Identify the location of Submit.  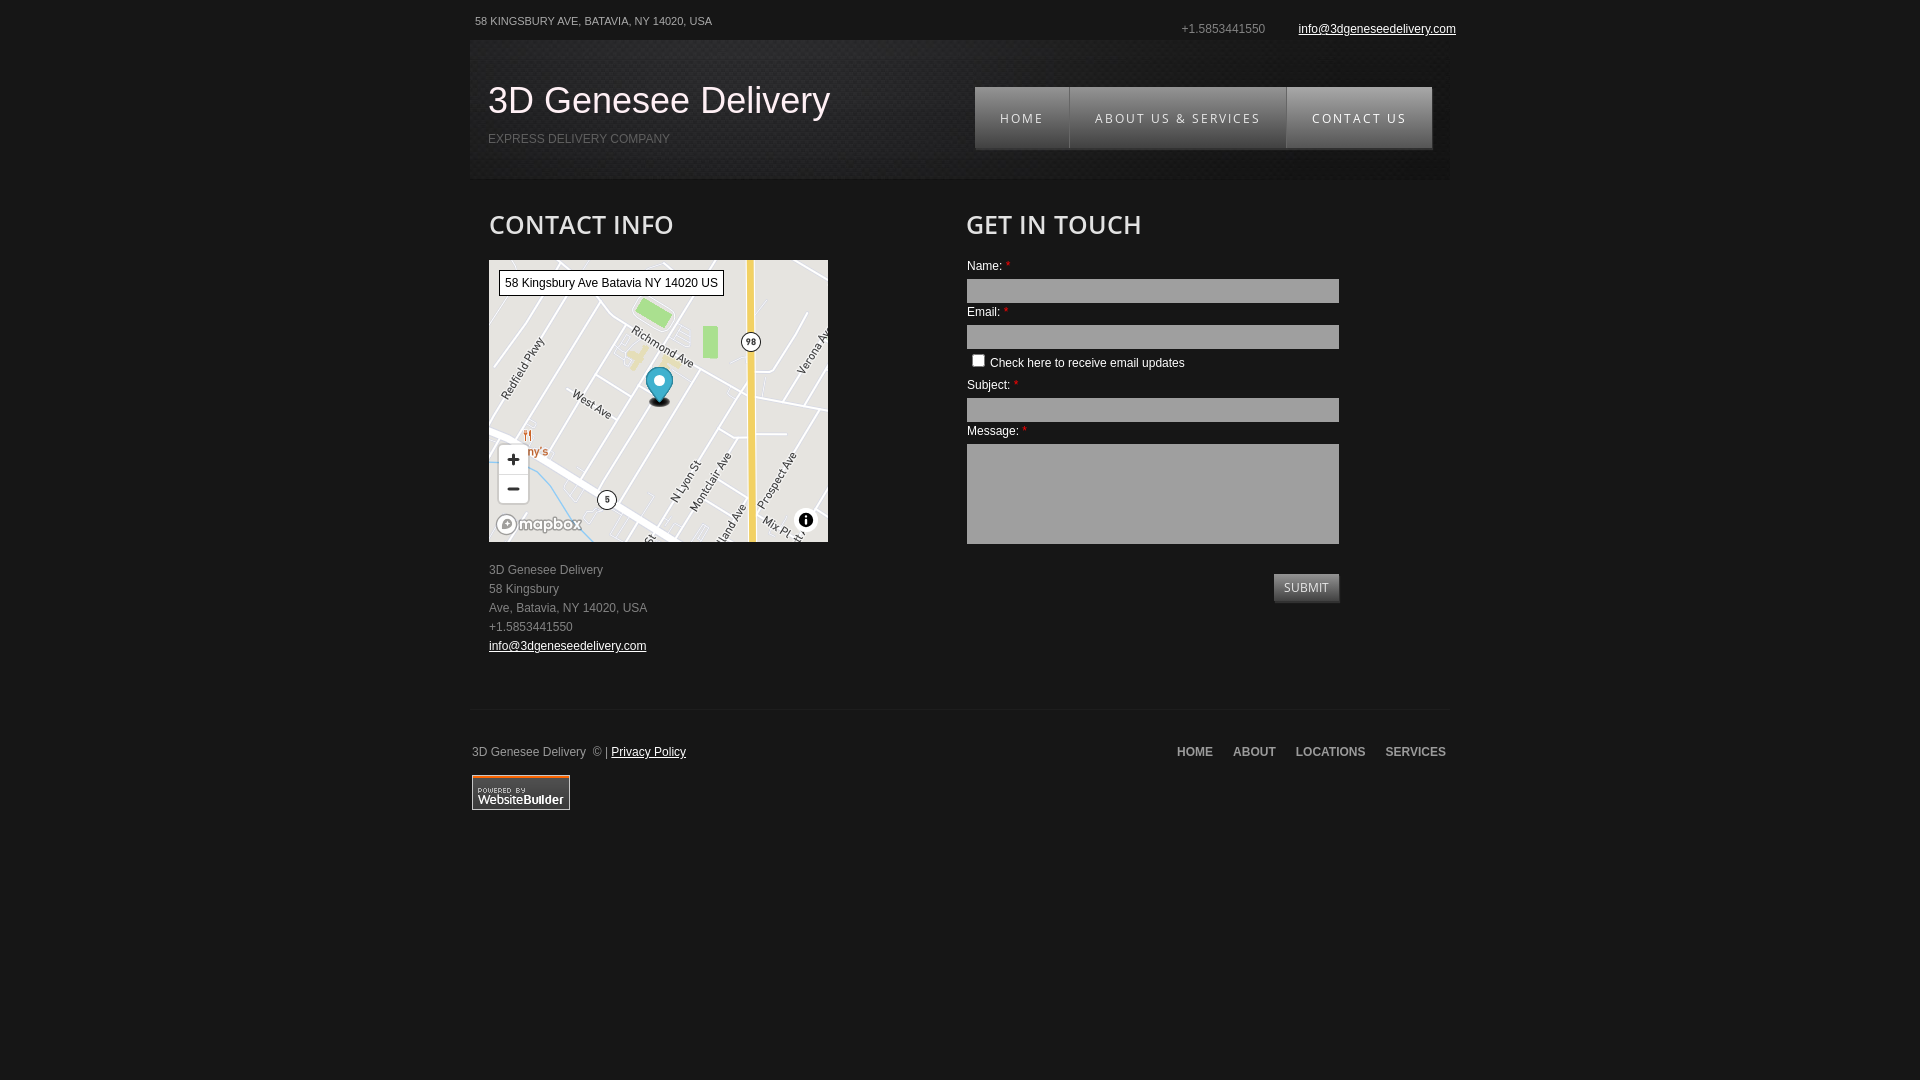
(1306, 588).